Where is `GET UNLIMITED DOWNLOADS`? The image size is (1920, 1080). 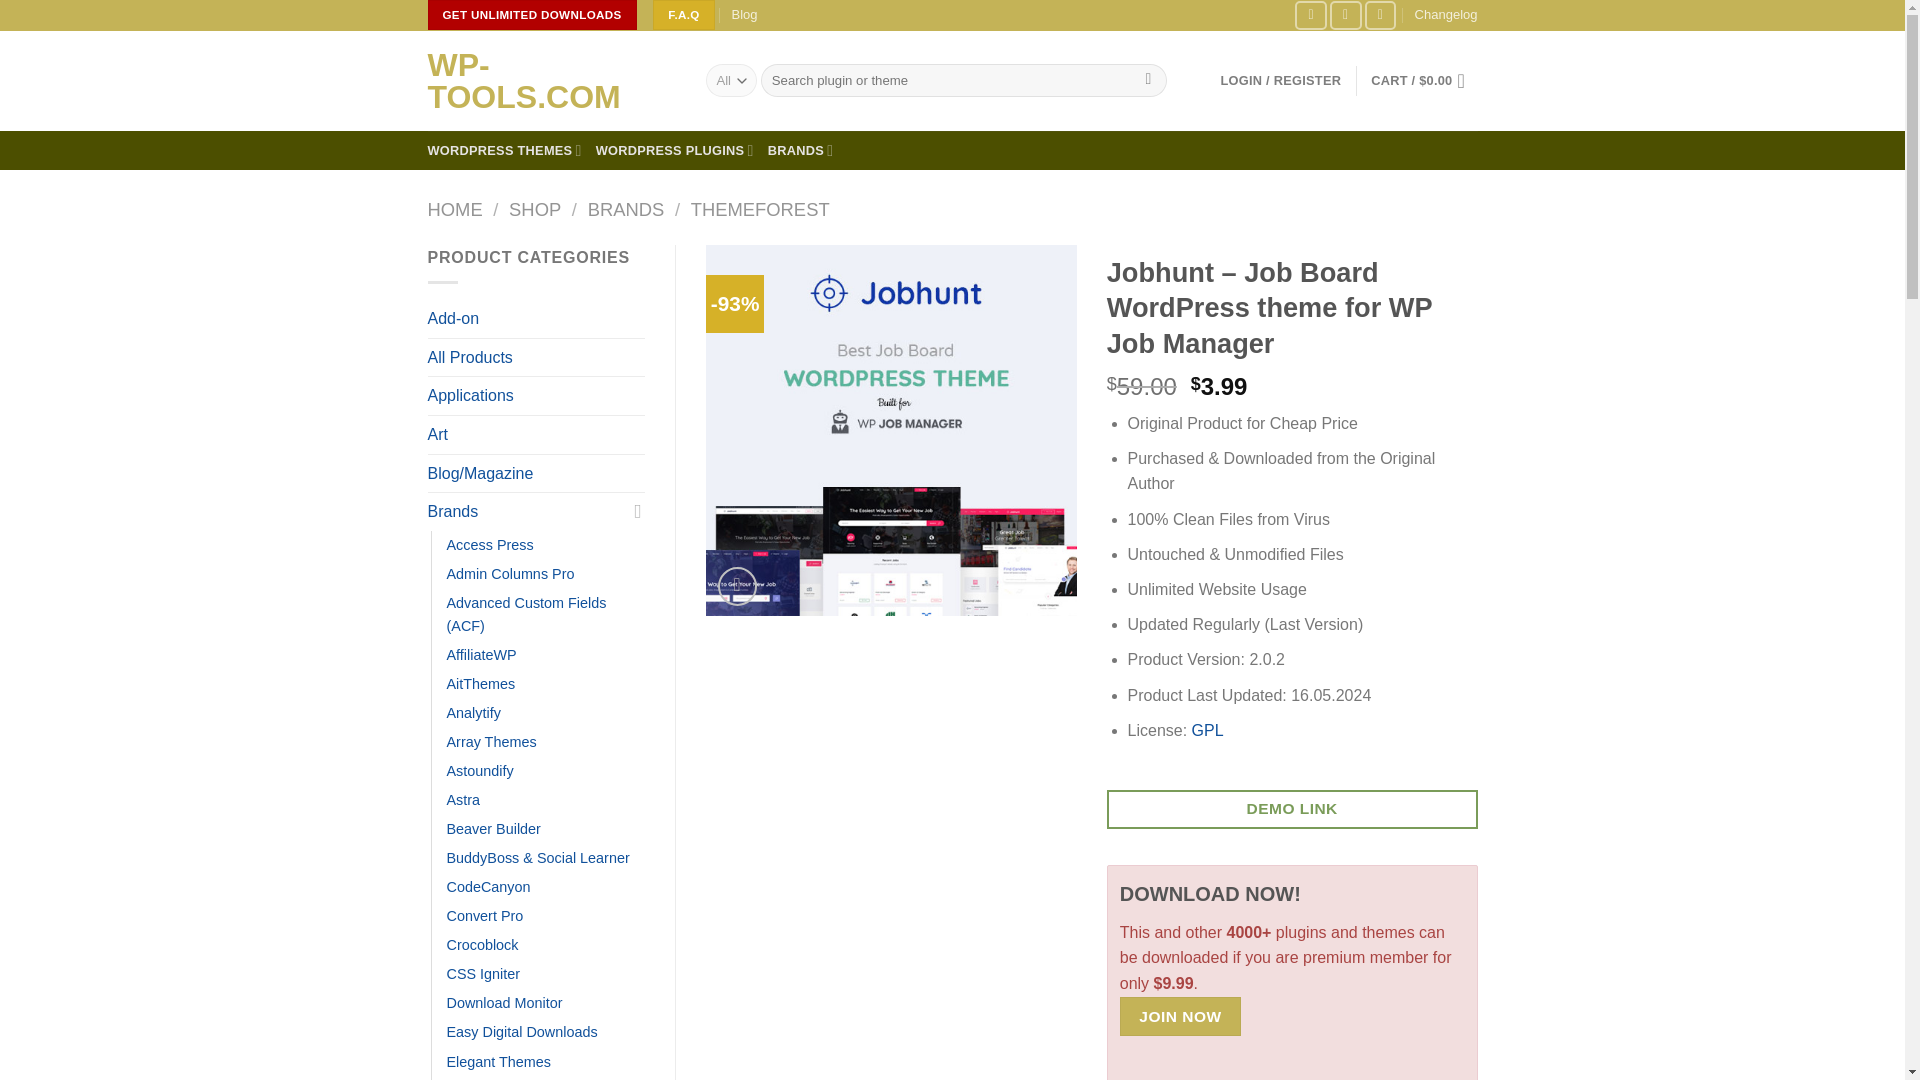
GET UNLIMITED DOWNLOADS is located at coordinates (532, 15).